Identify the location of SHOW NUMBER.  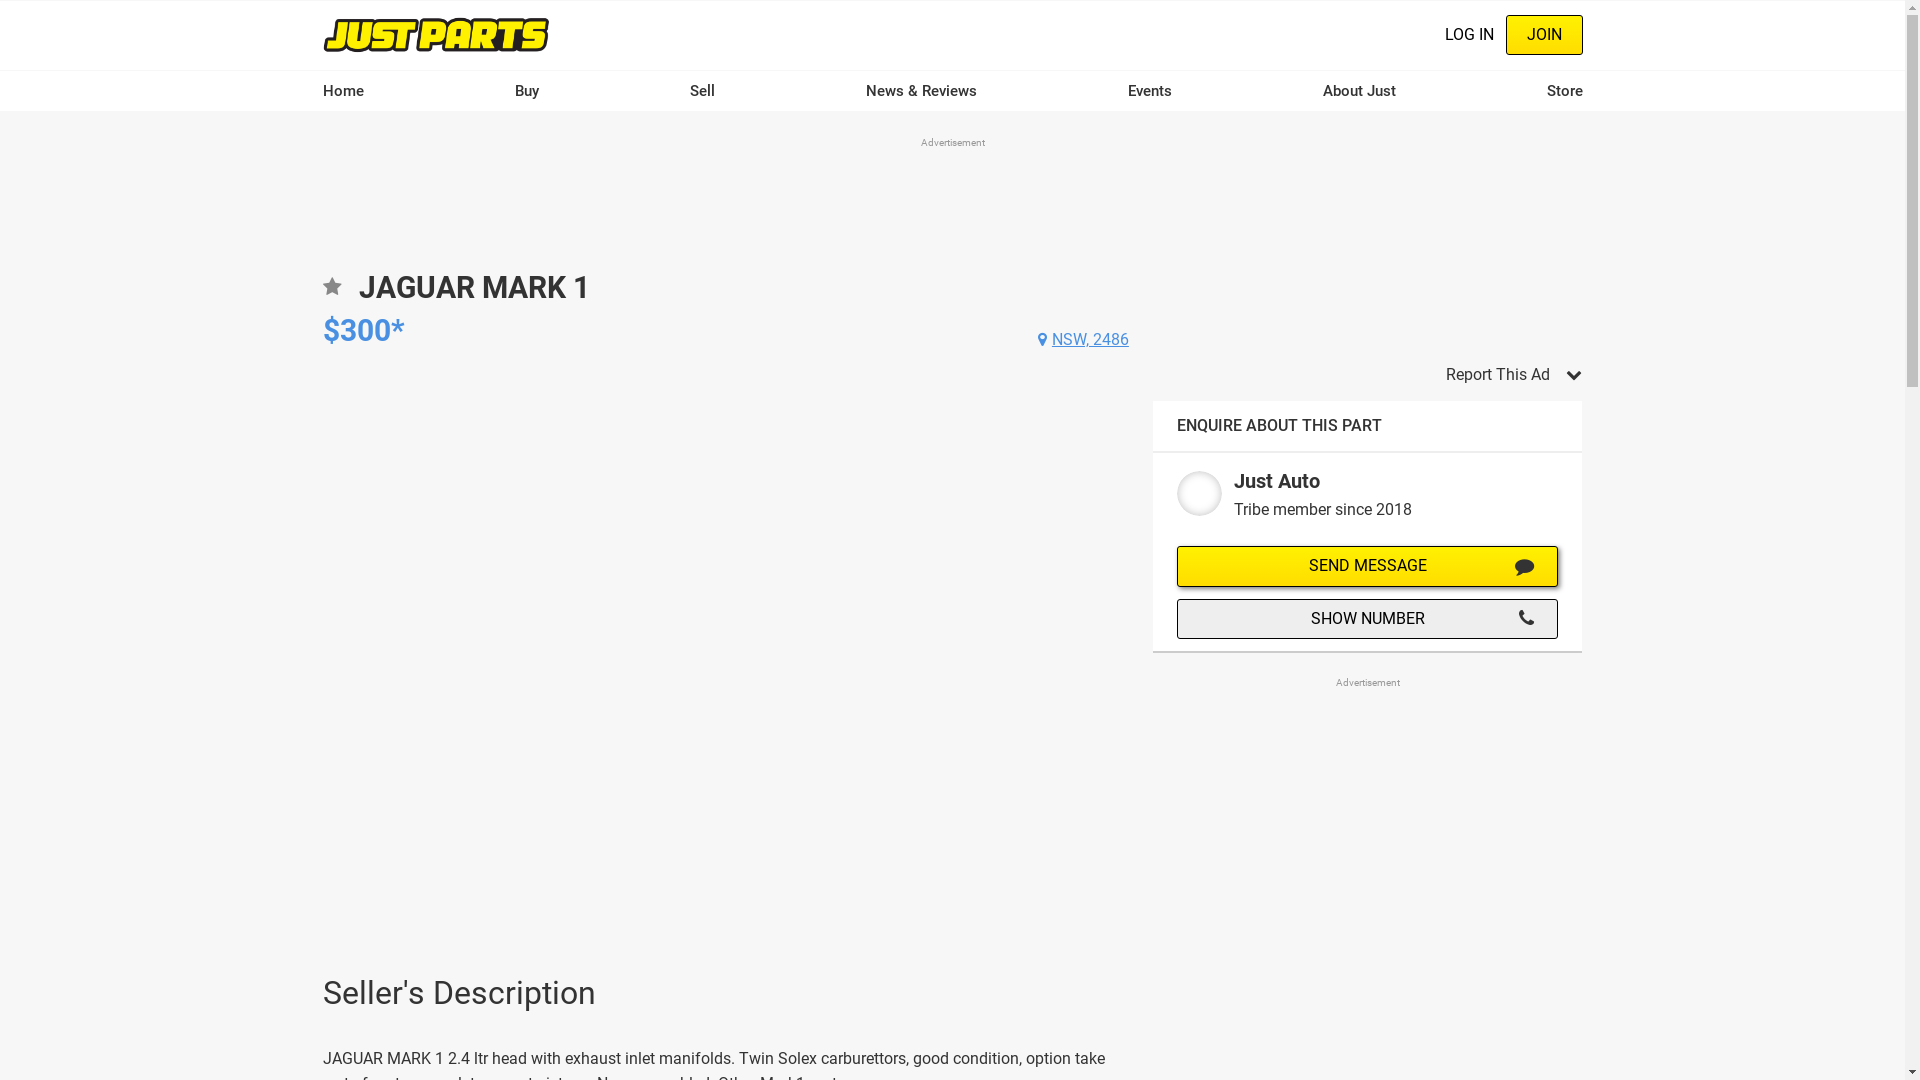
(1368, 619).